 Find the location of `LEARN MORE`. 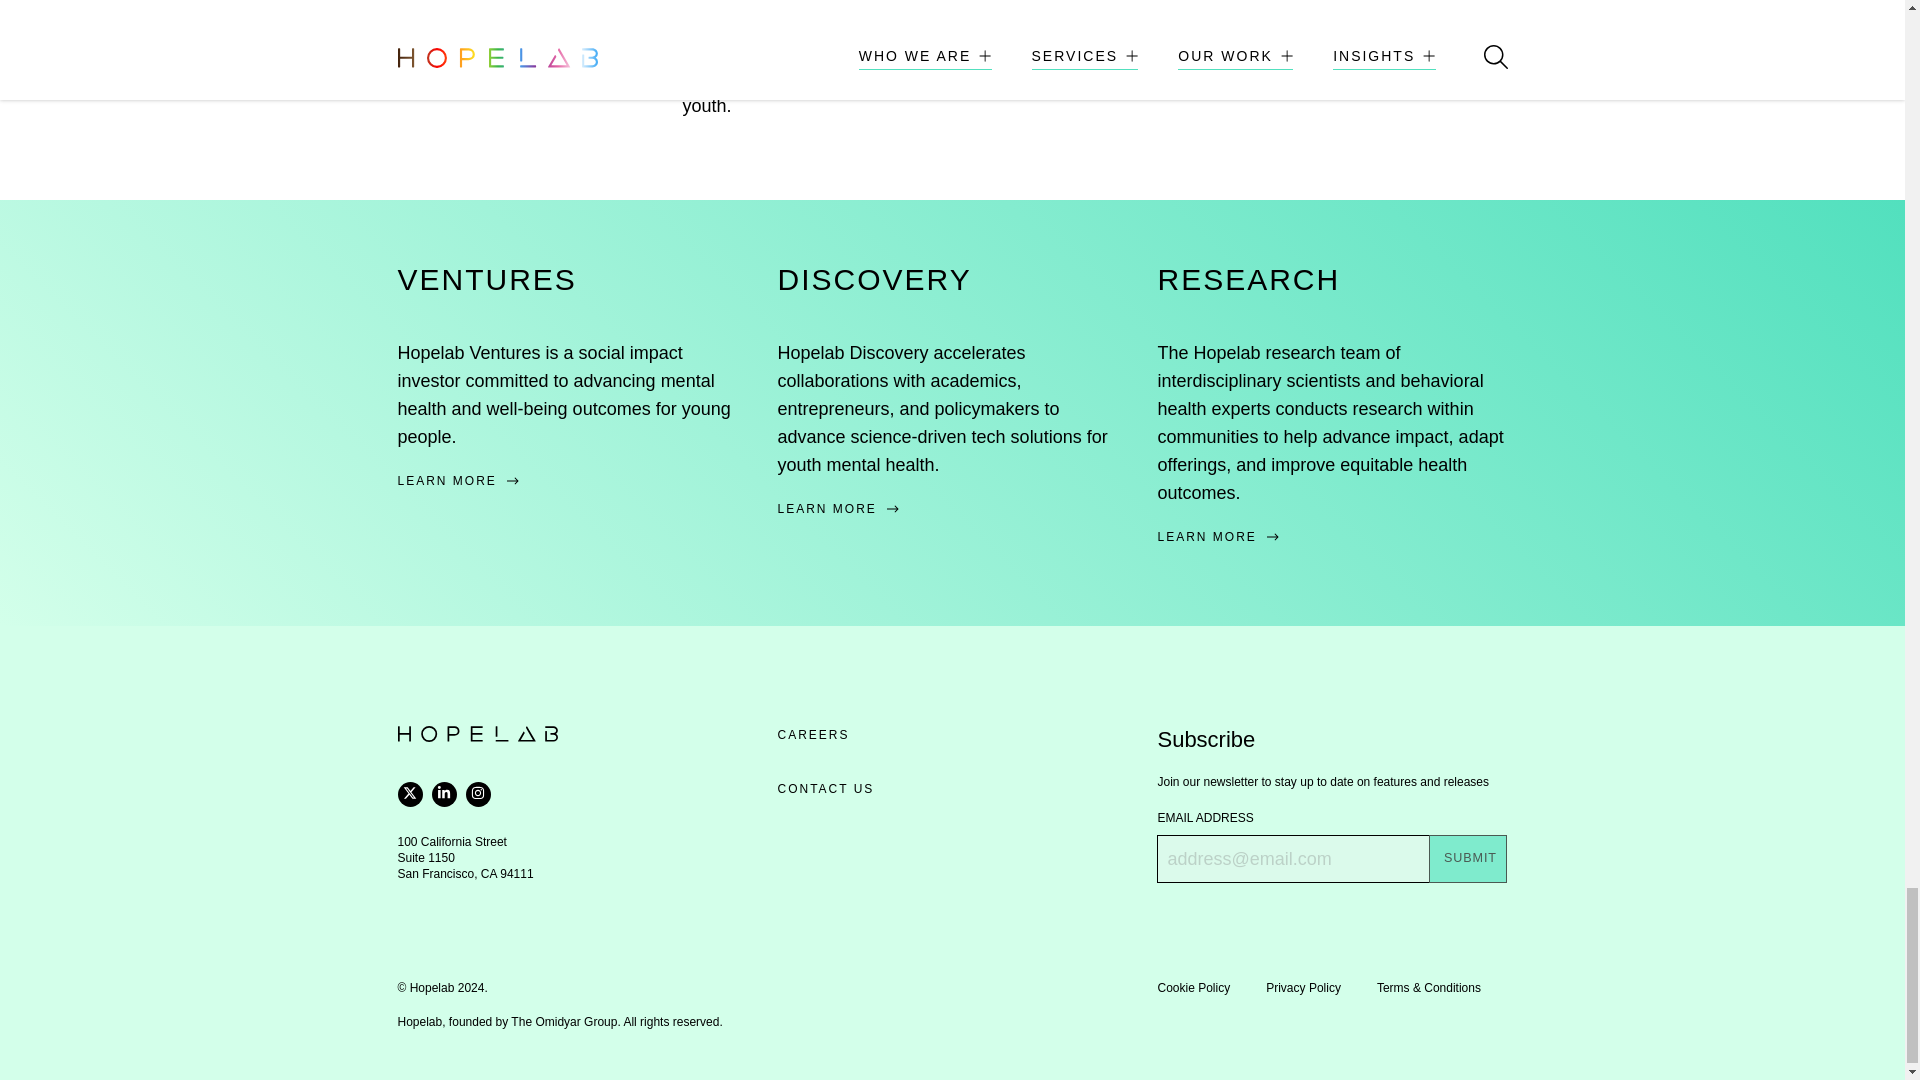

LEARN MORE is located at coordinates (952, 509).